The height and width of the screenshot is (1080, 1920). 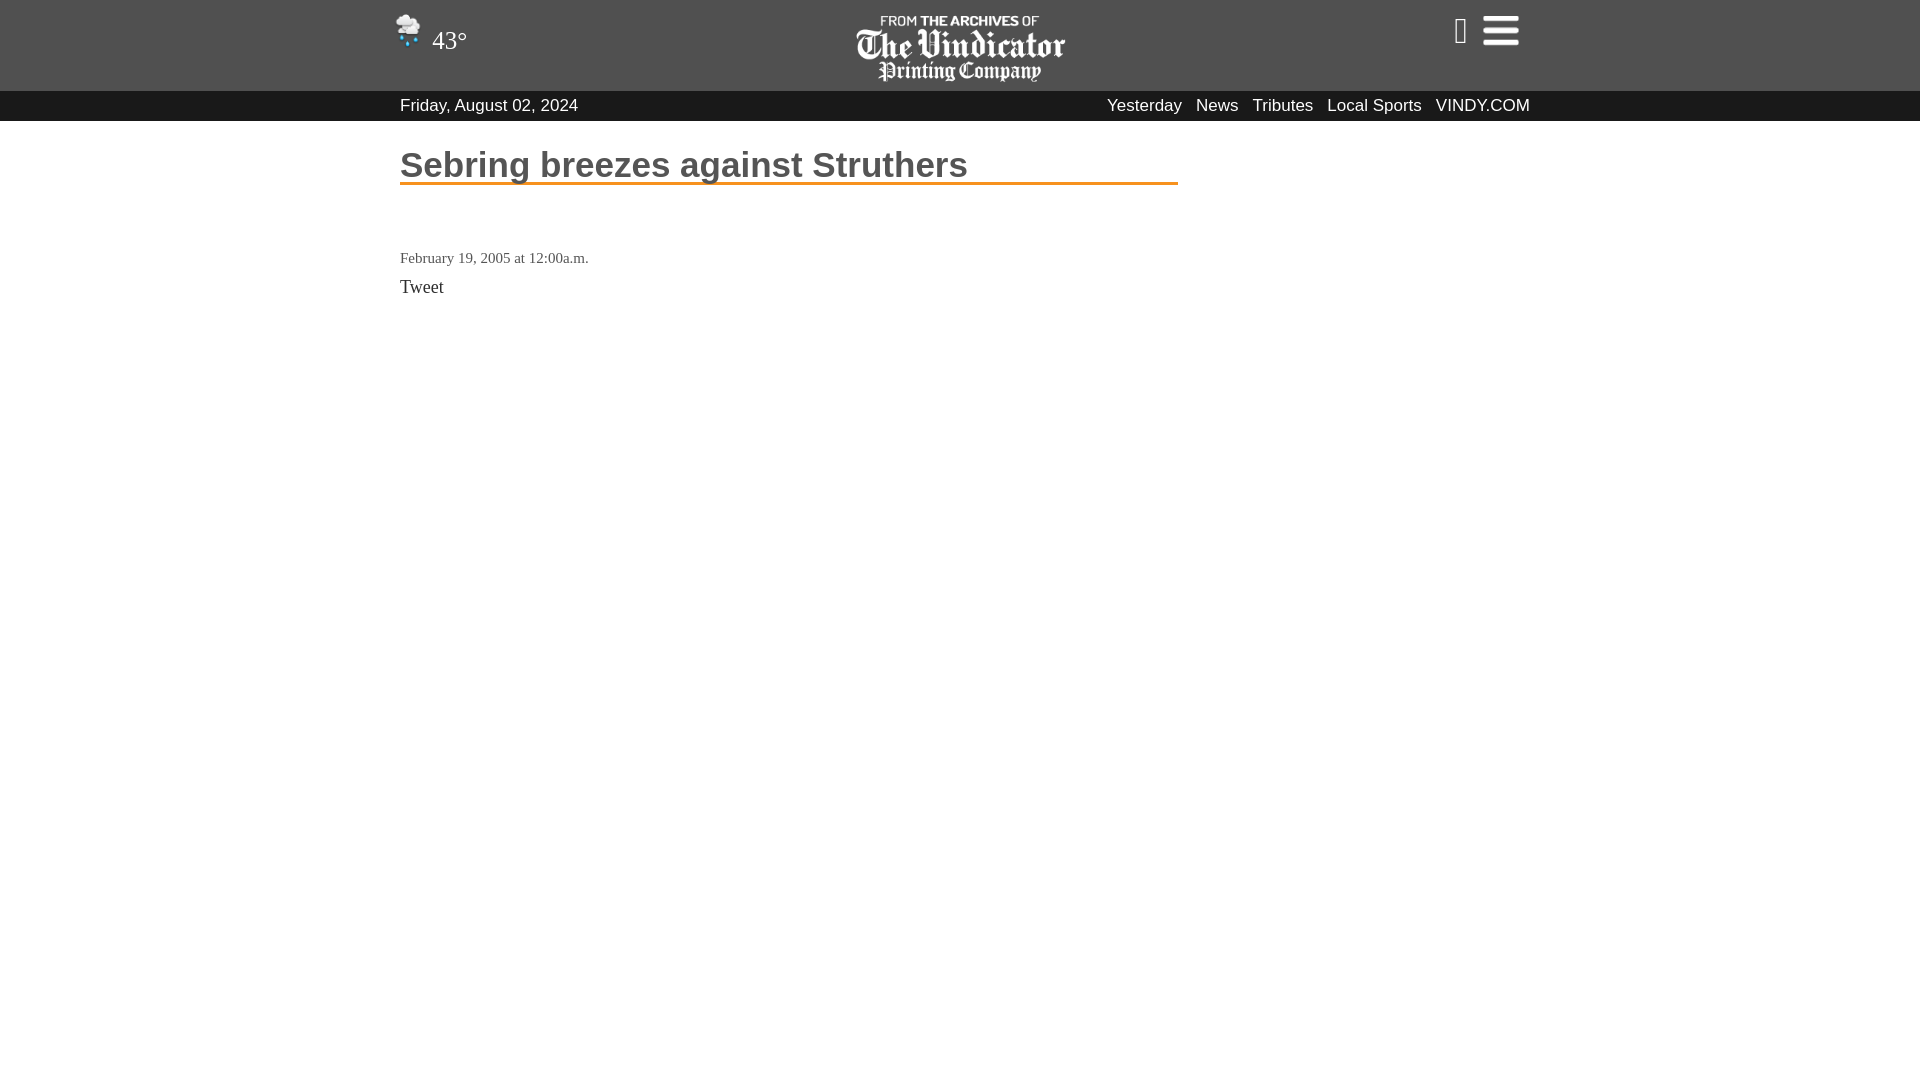 I want to click on Friday, August 02, 2024, so click(x=488, y=105).